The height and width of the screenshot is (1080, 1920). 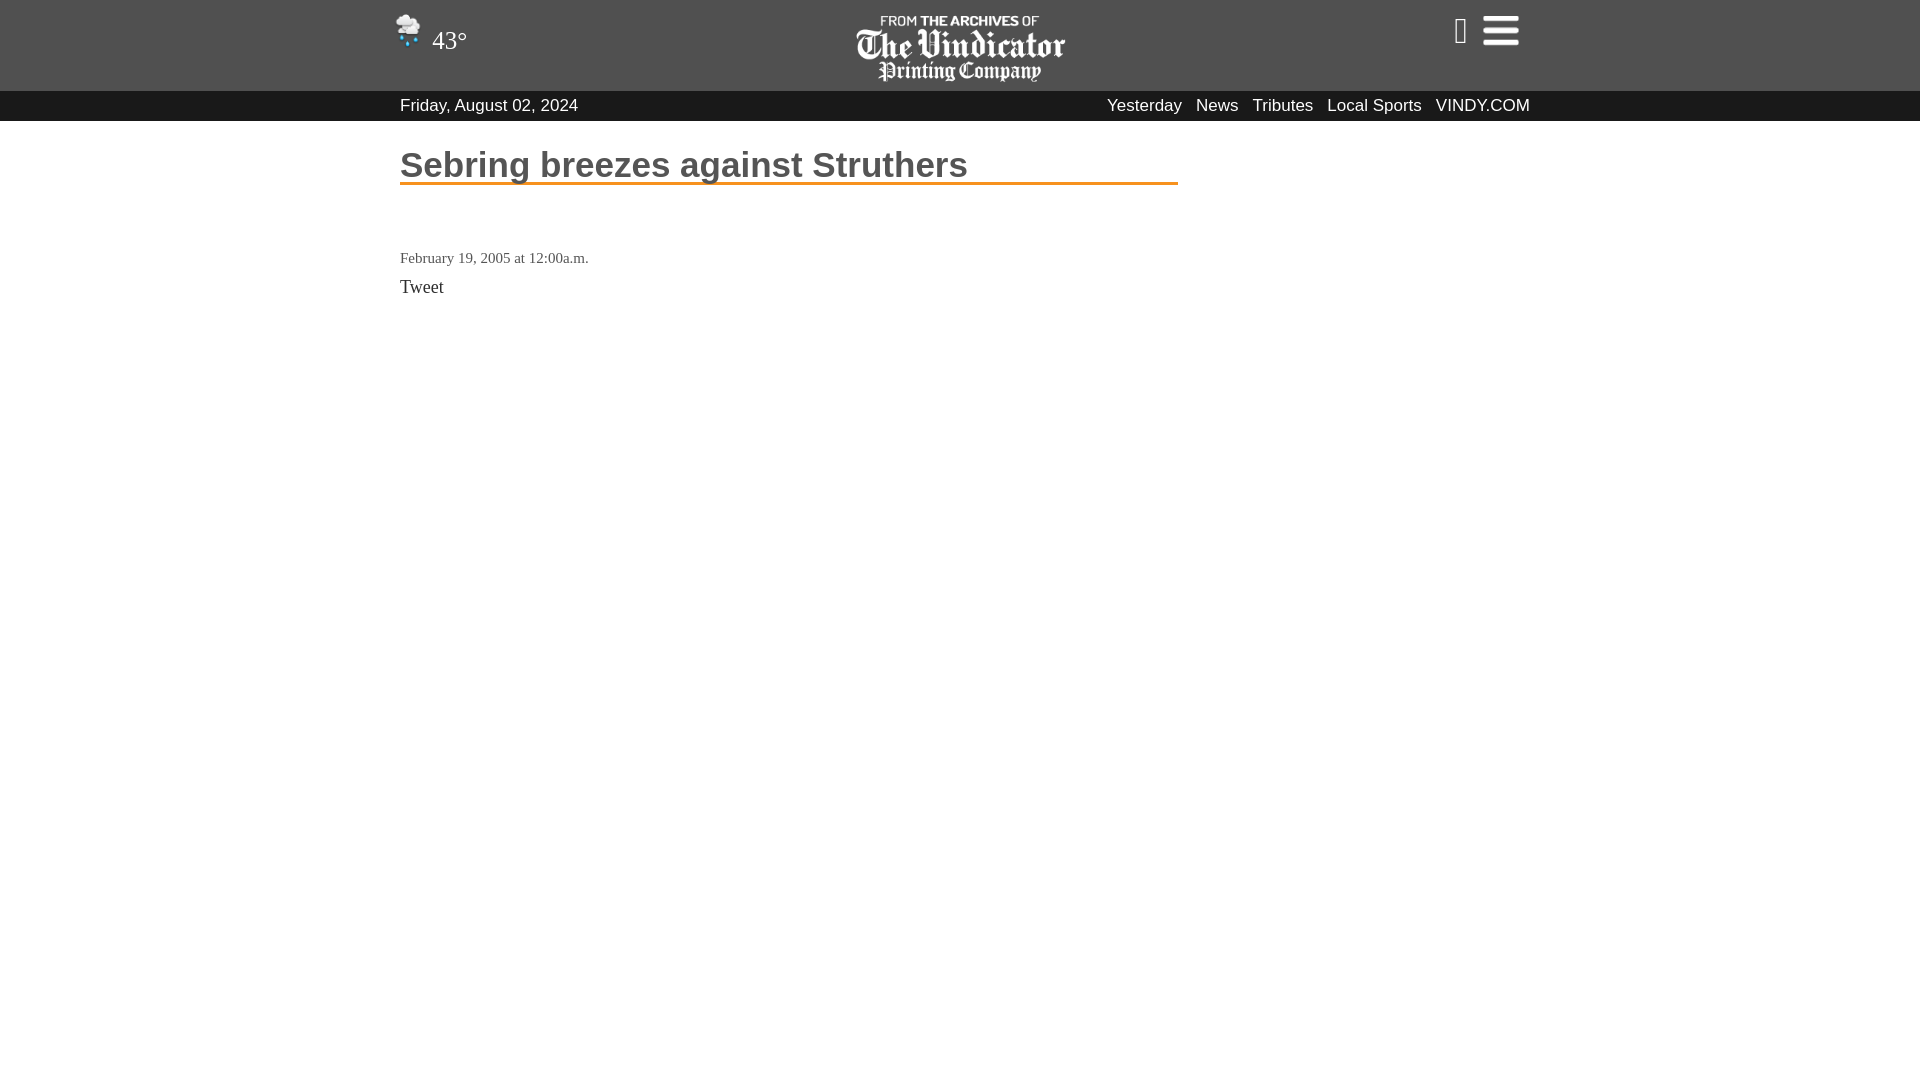 I want to click on Friday, August 02, 2024, so click(x=488, y=105).